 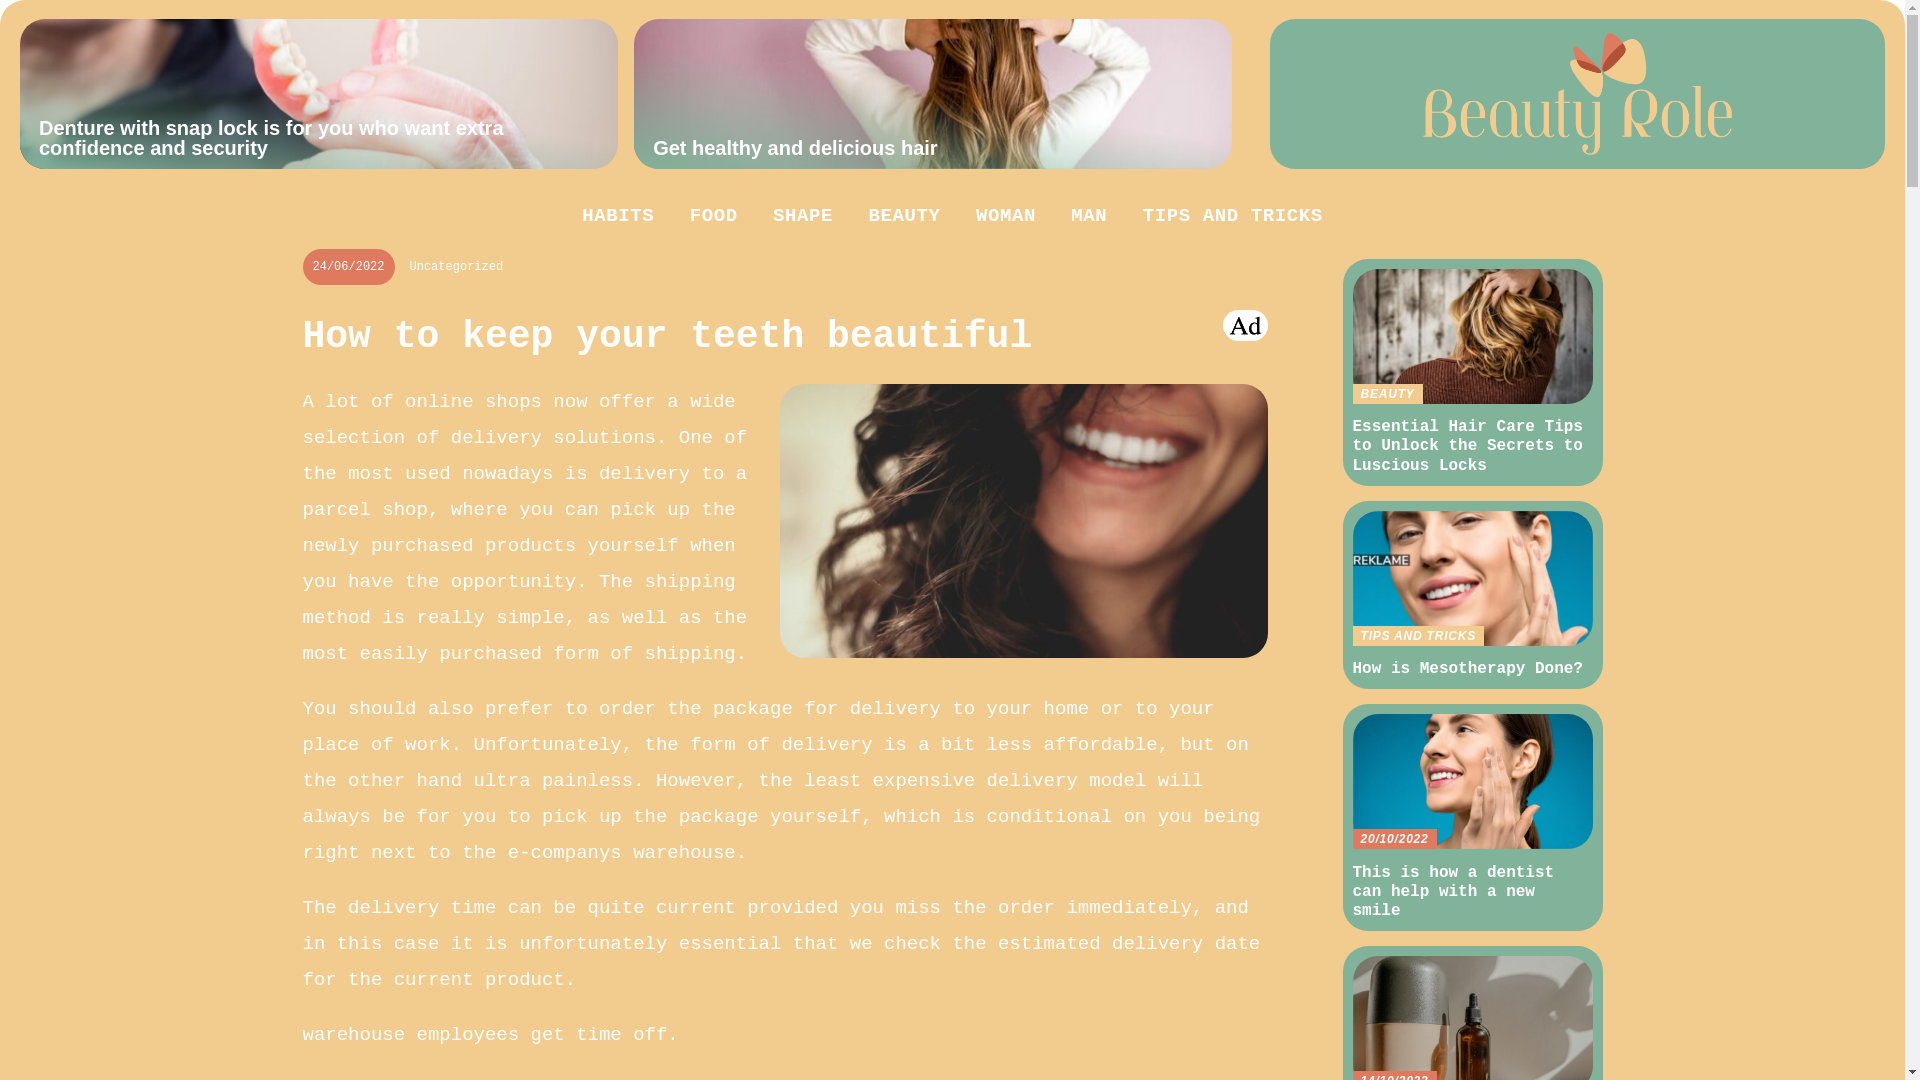 I want to click on Get healthy and delicious hair, so click(x=932, y=94).